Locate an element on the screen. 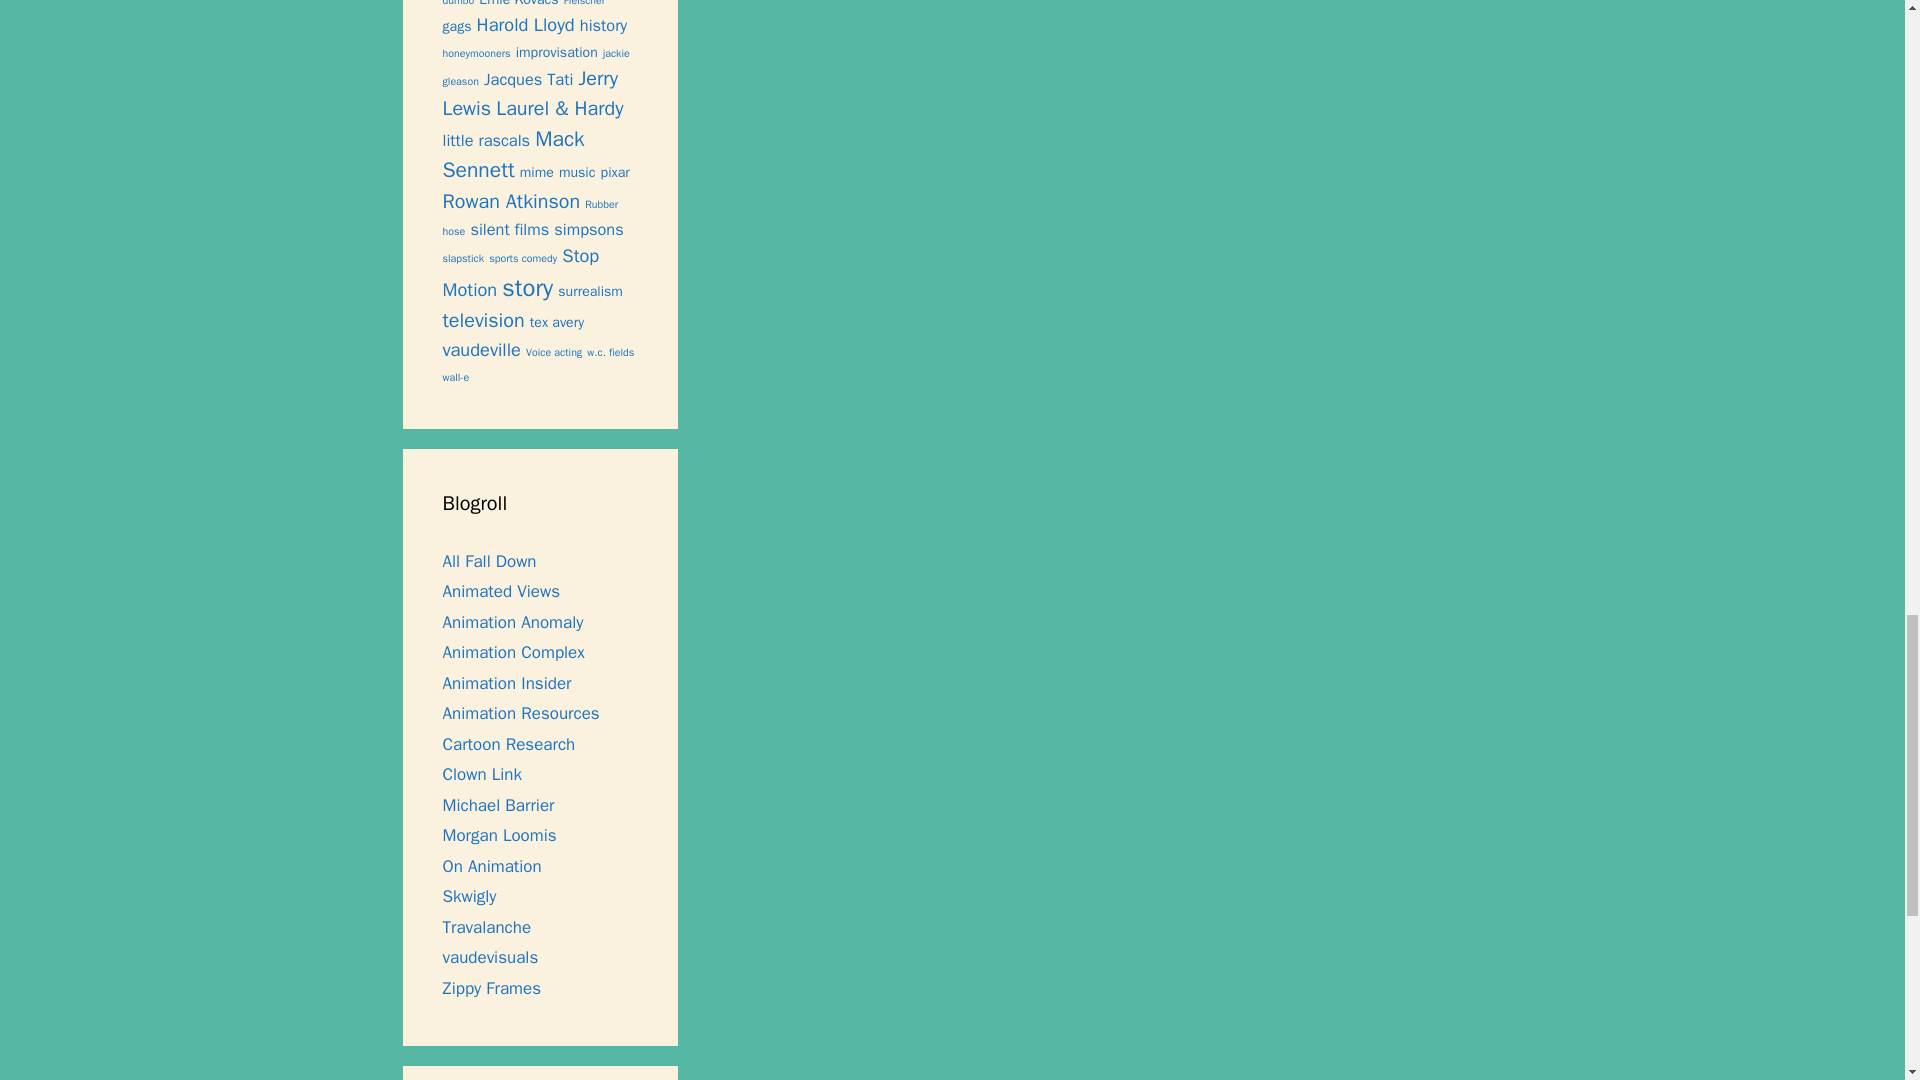  Harold Lloyd is located at coordinates (525, 24).